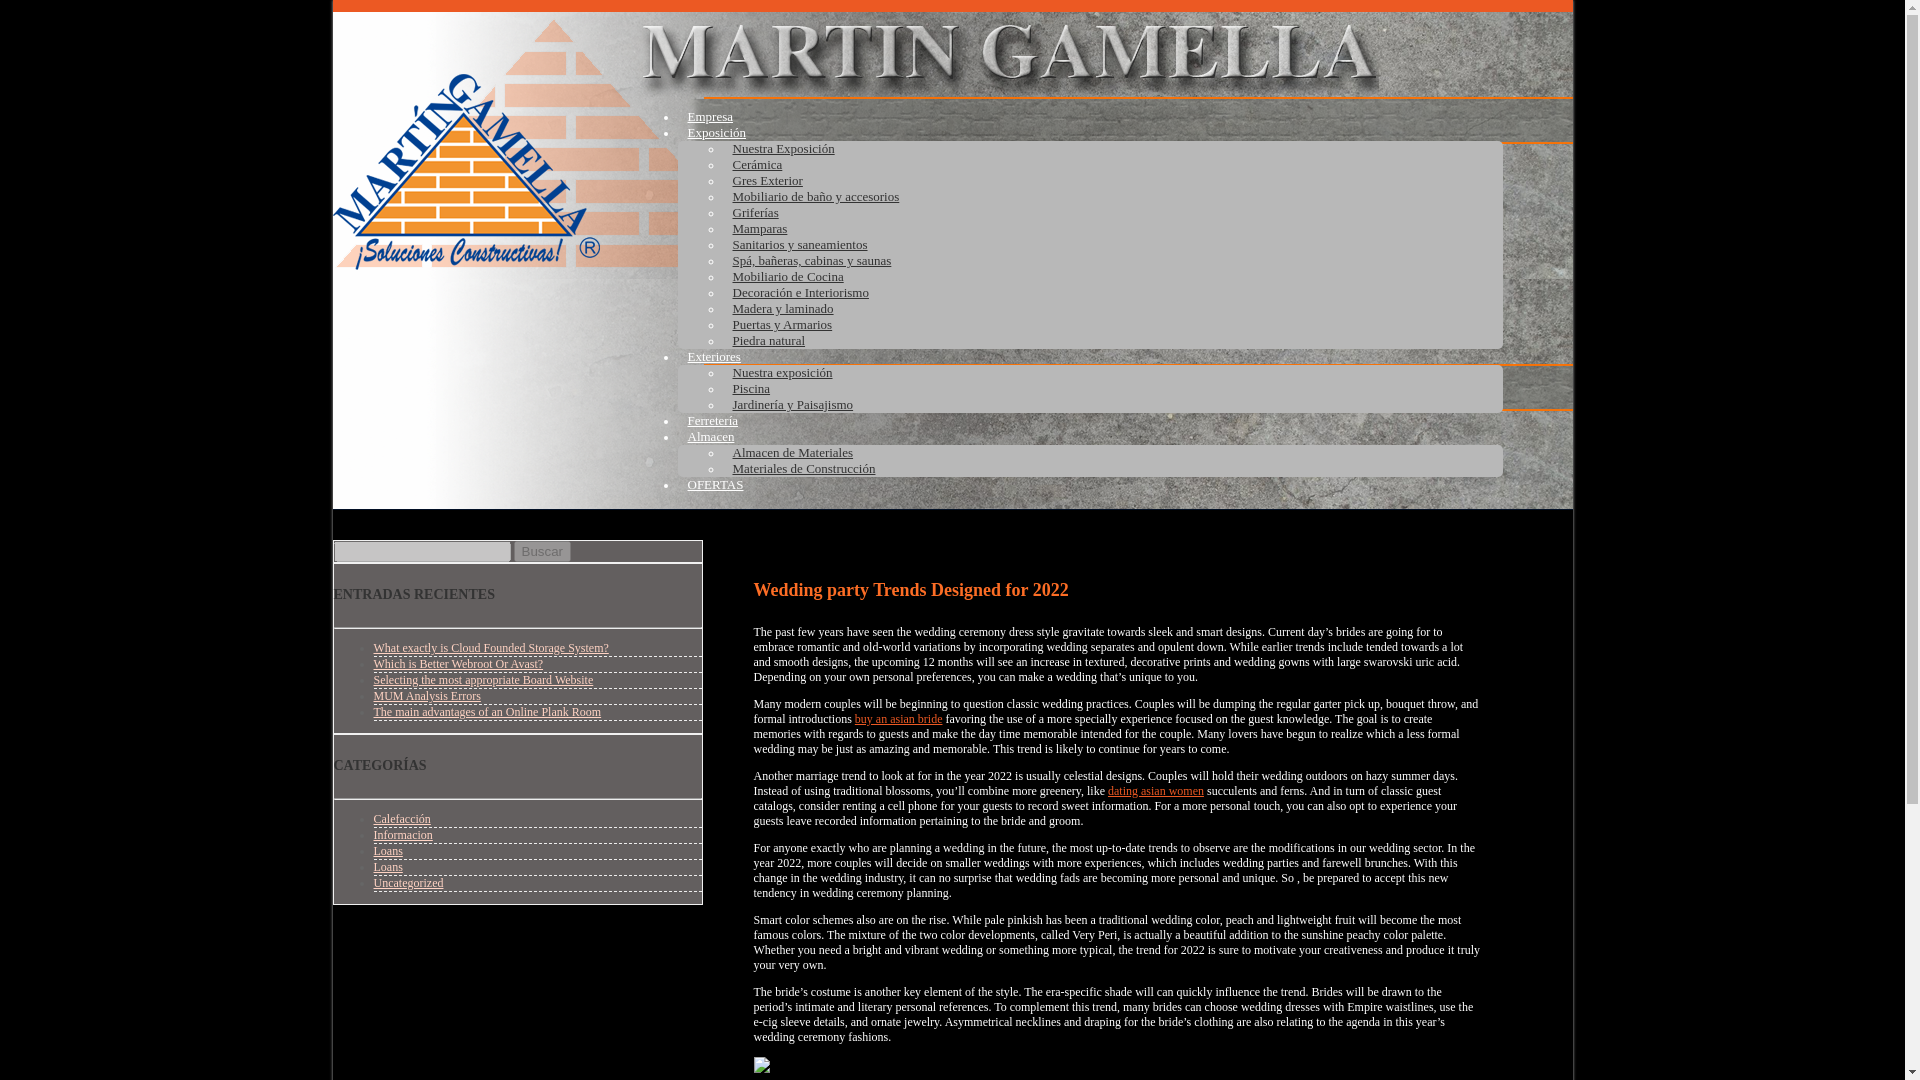  Describe the element at coordinates (488, 712) in the screenshot. I see `The main advantages of an Online Plank Room` at that location.